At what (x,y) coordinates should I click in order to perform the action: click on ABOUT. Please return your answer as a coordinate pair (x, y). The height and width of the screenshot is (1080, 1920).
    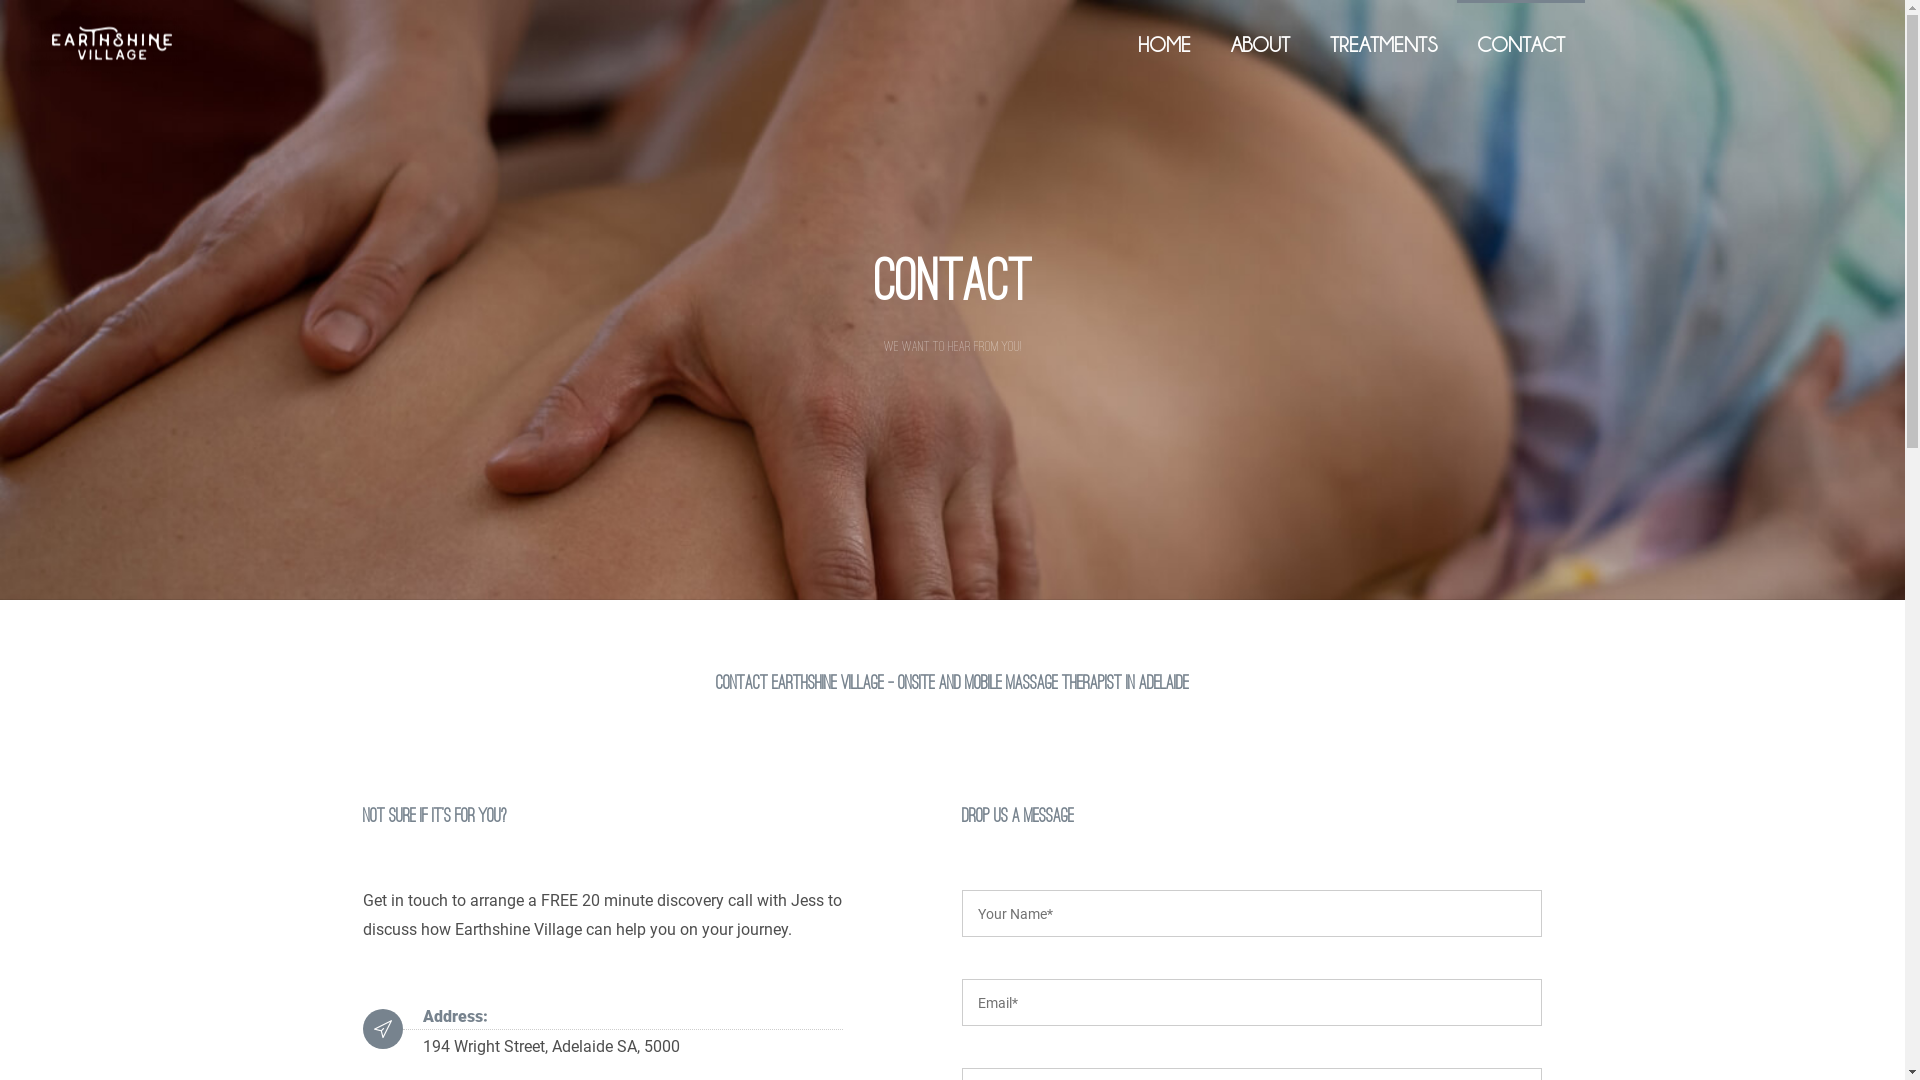
    Looking at the image, I should click on (1260, 45).